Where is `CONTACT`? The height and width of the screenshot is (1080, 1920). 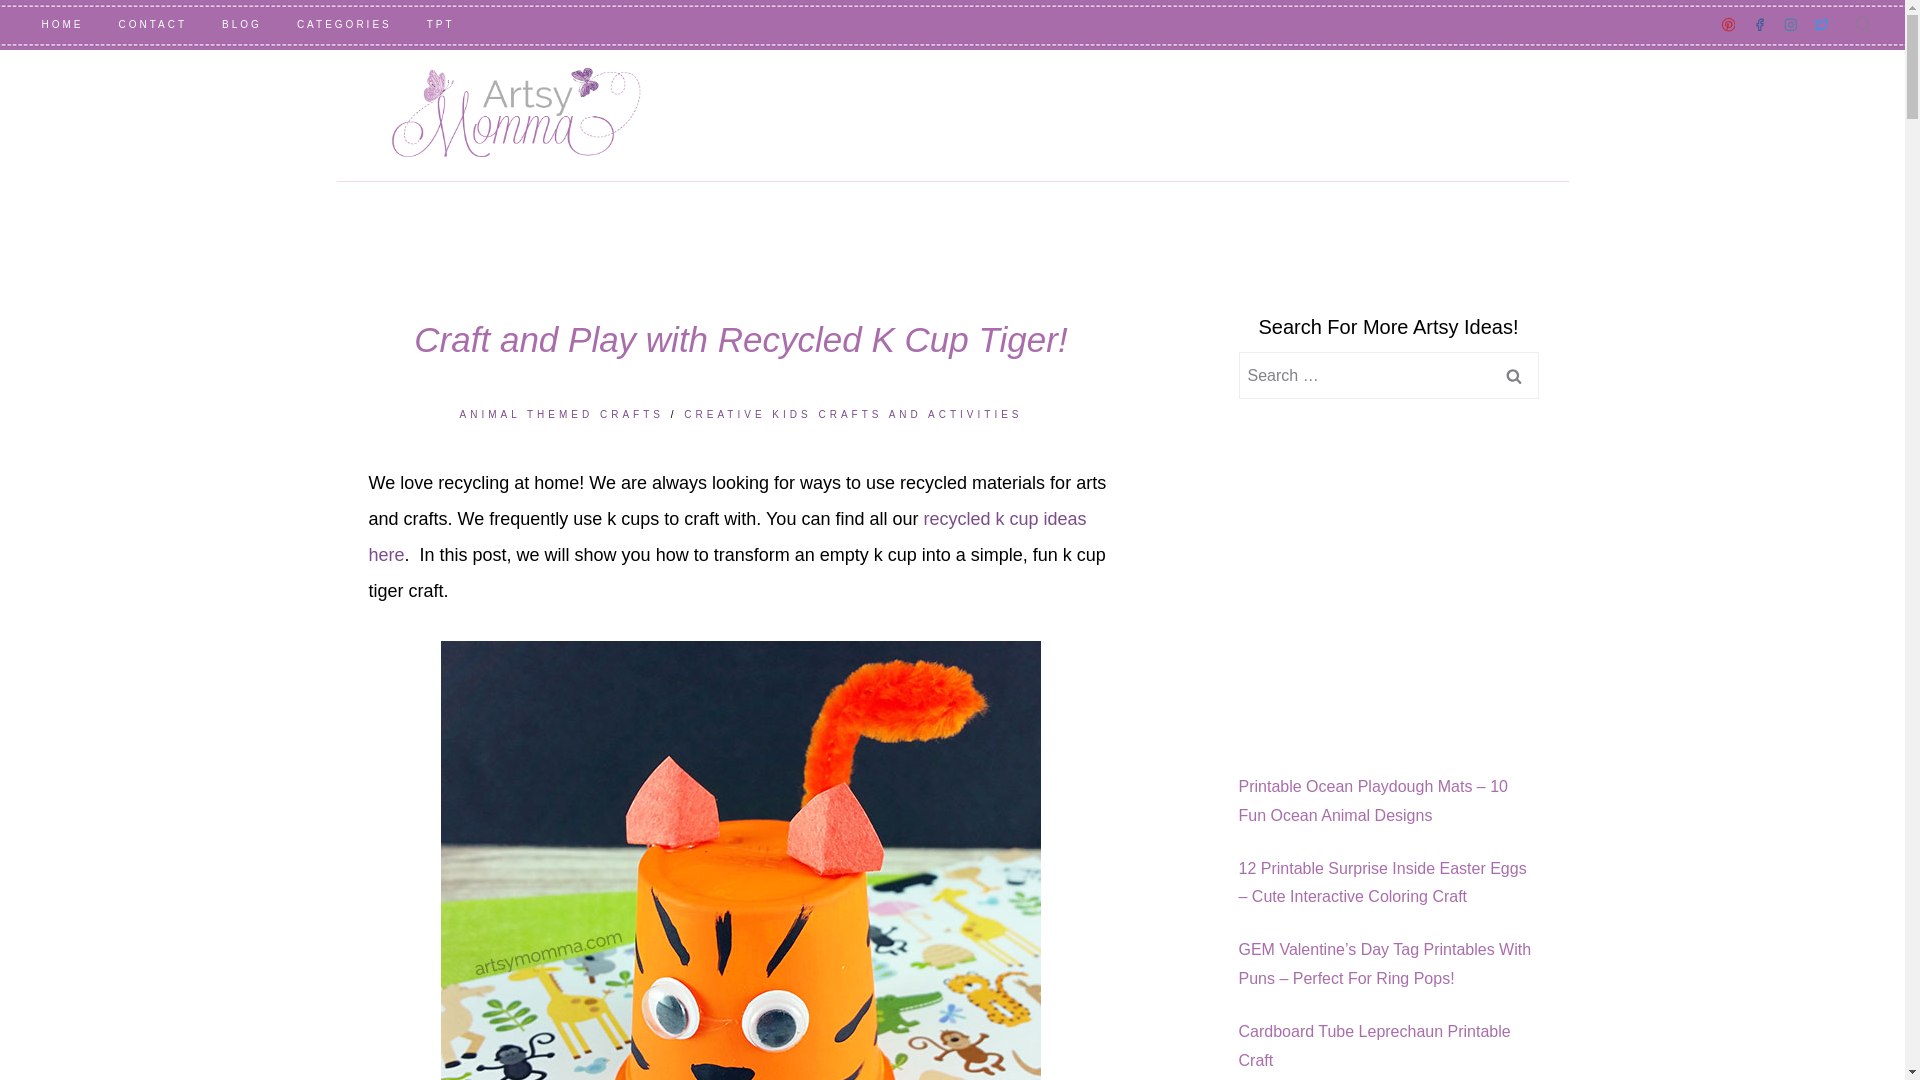 CONTACT is located at coordinates (153, 24).